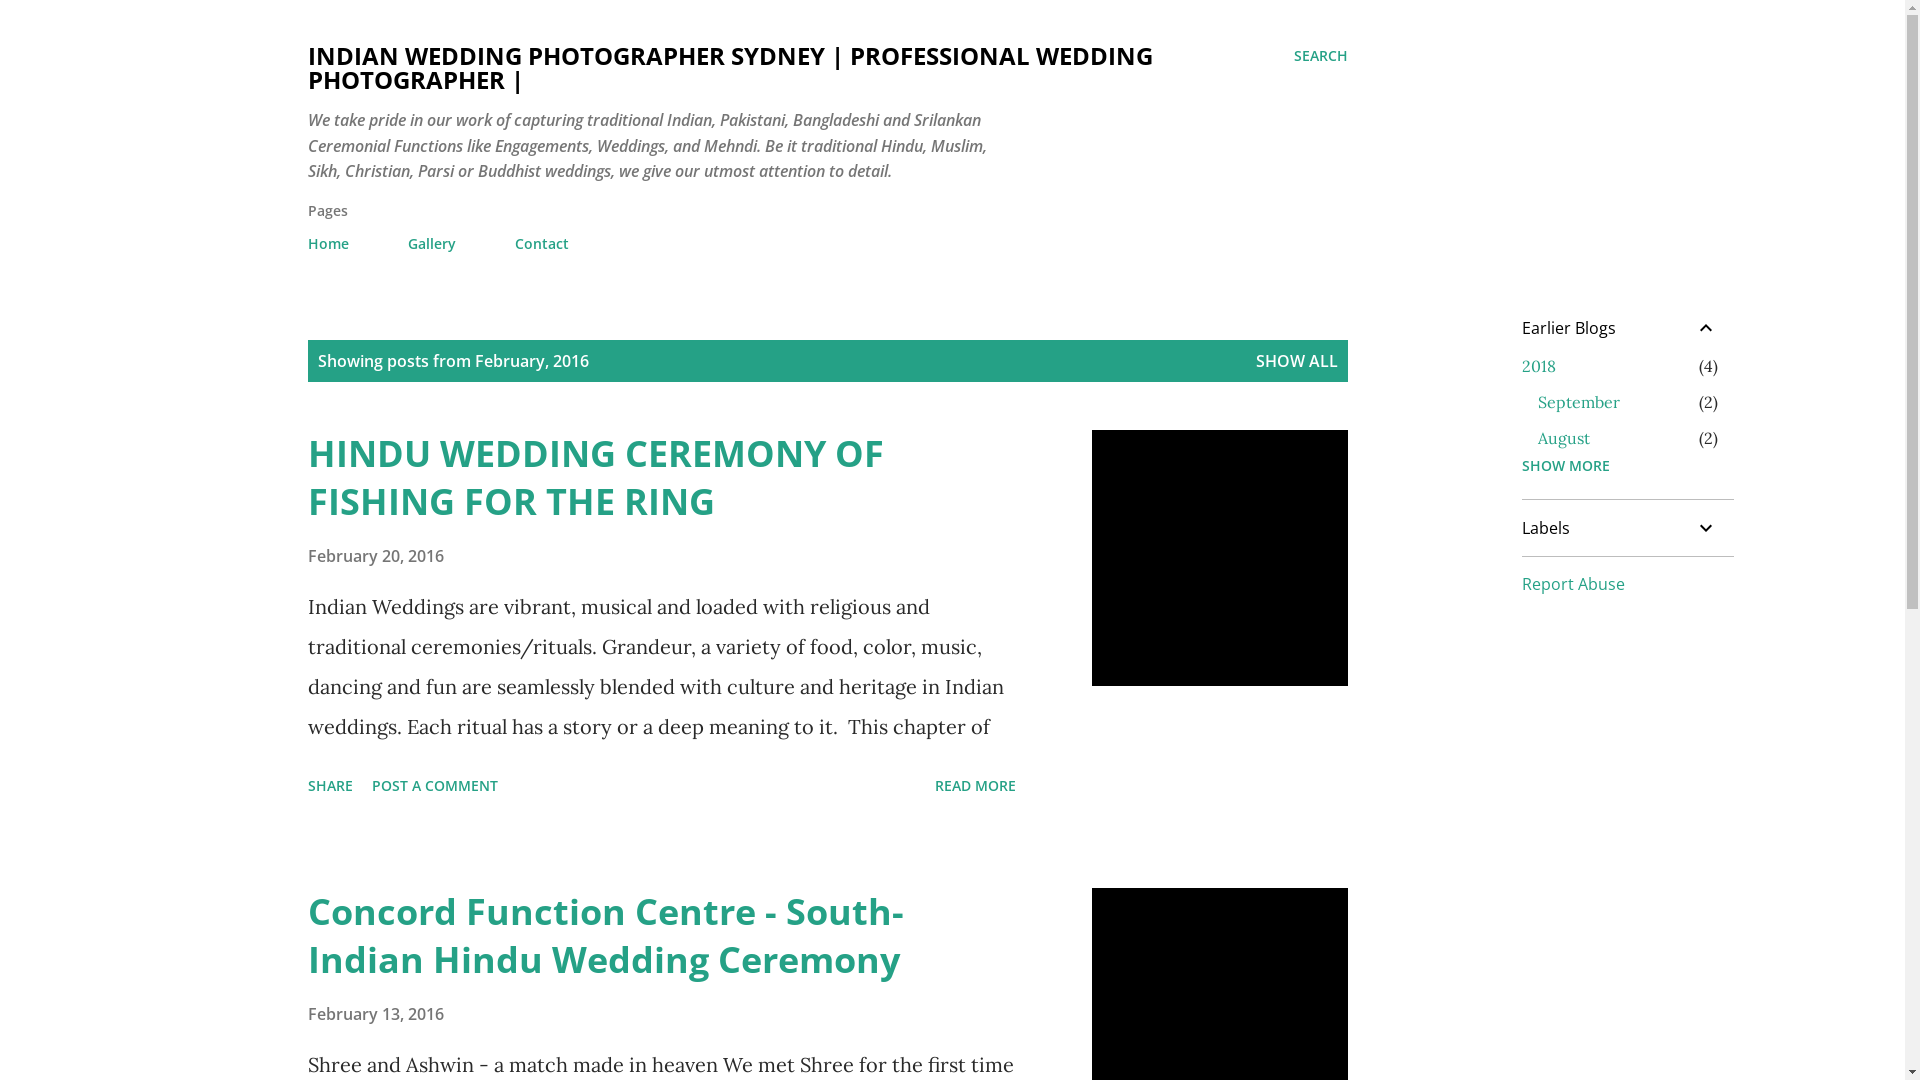  I want to click on POST A COMMENT, so click(435, 786).